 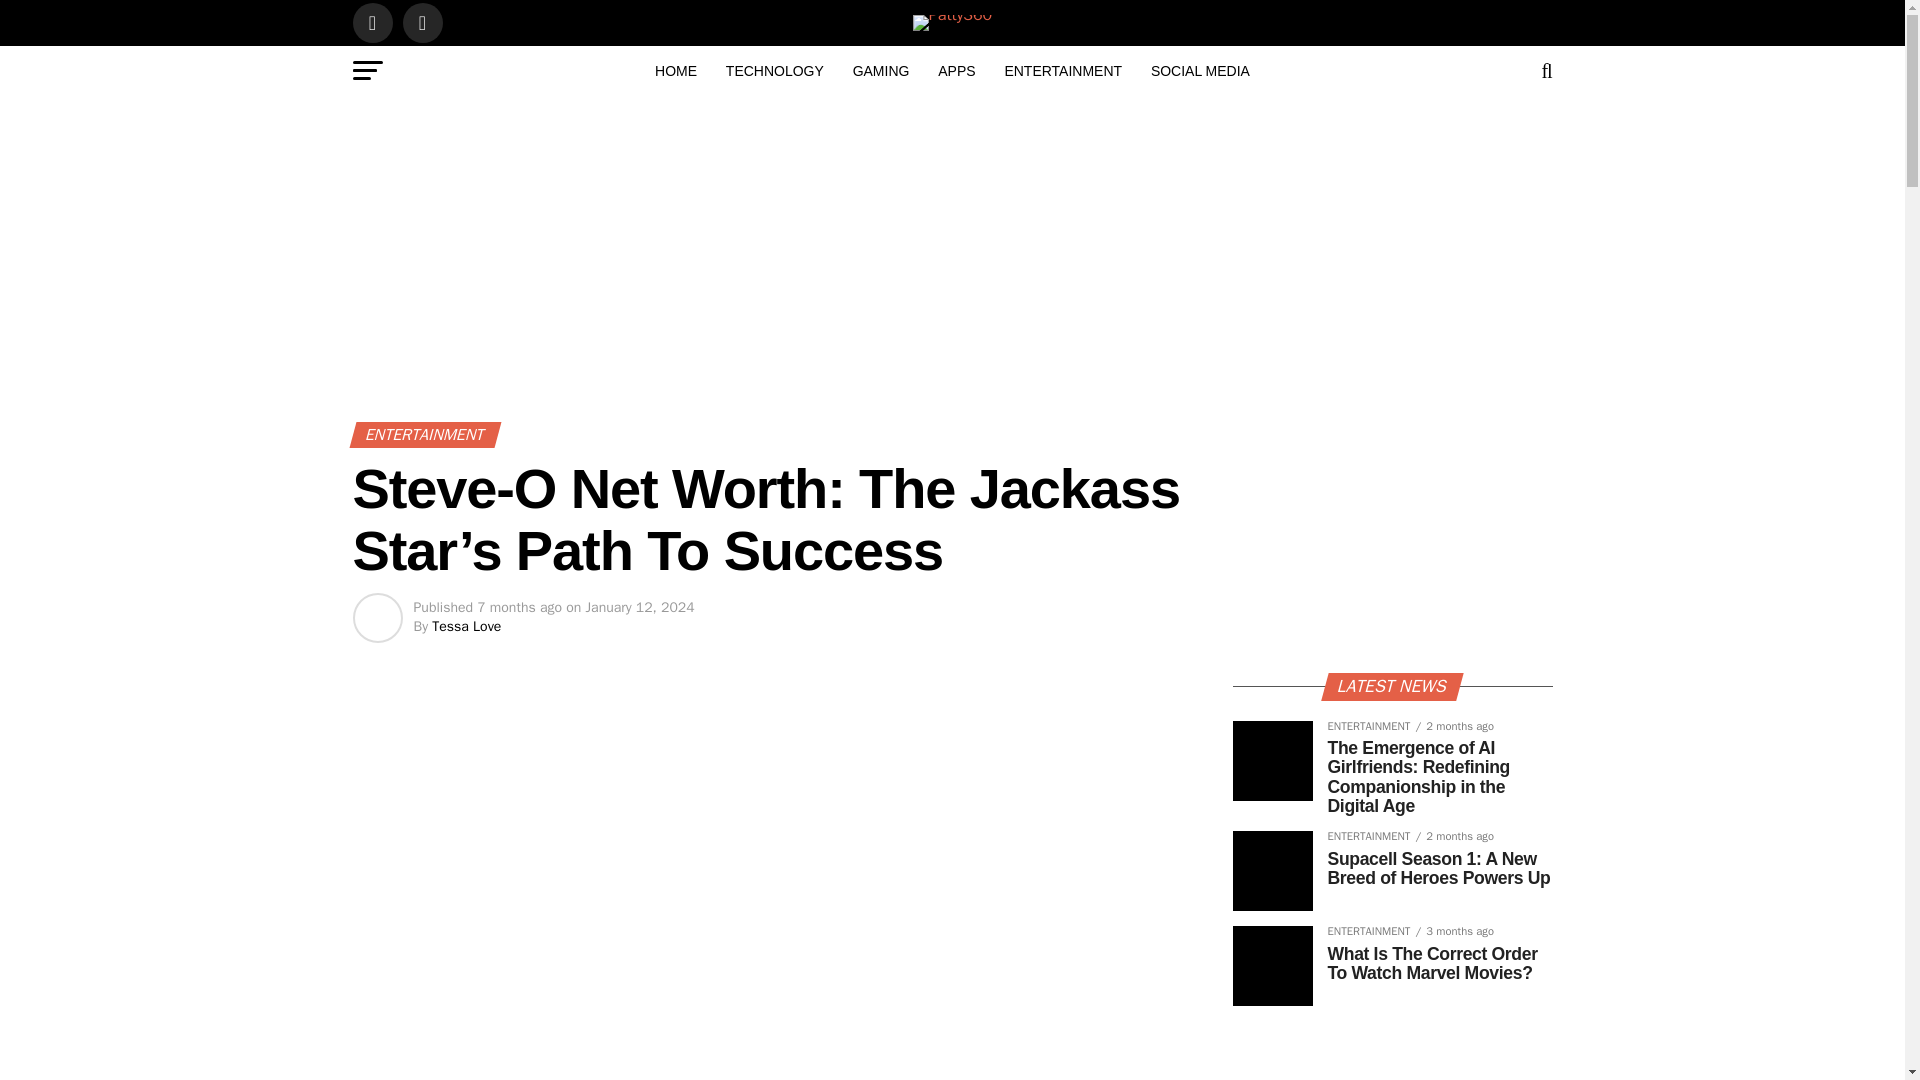 I want to click on SOCIAL MEDIA, so click(x=1200, y=71).